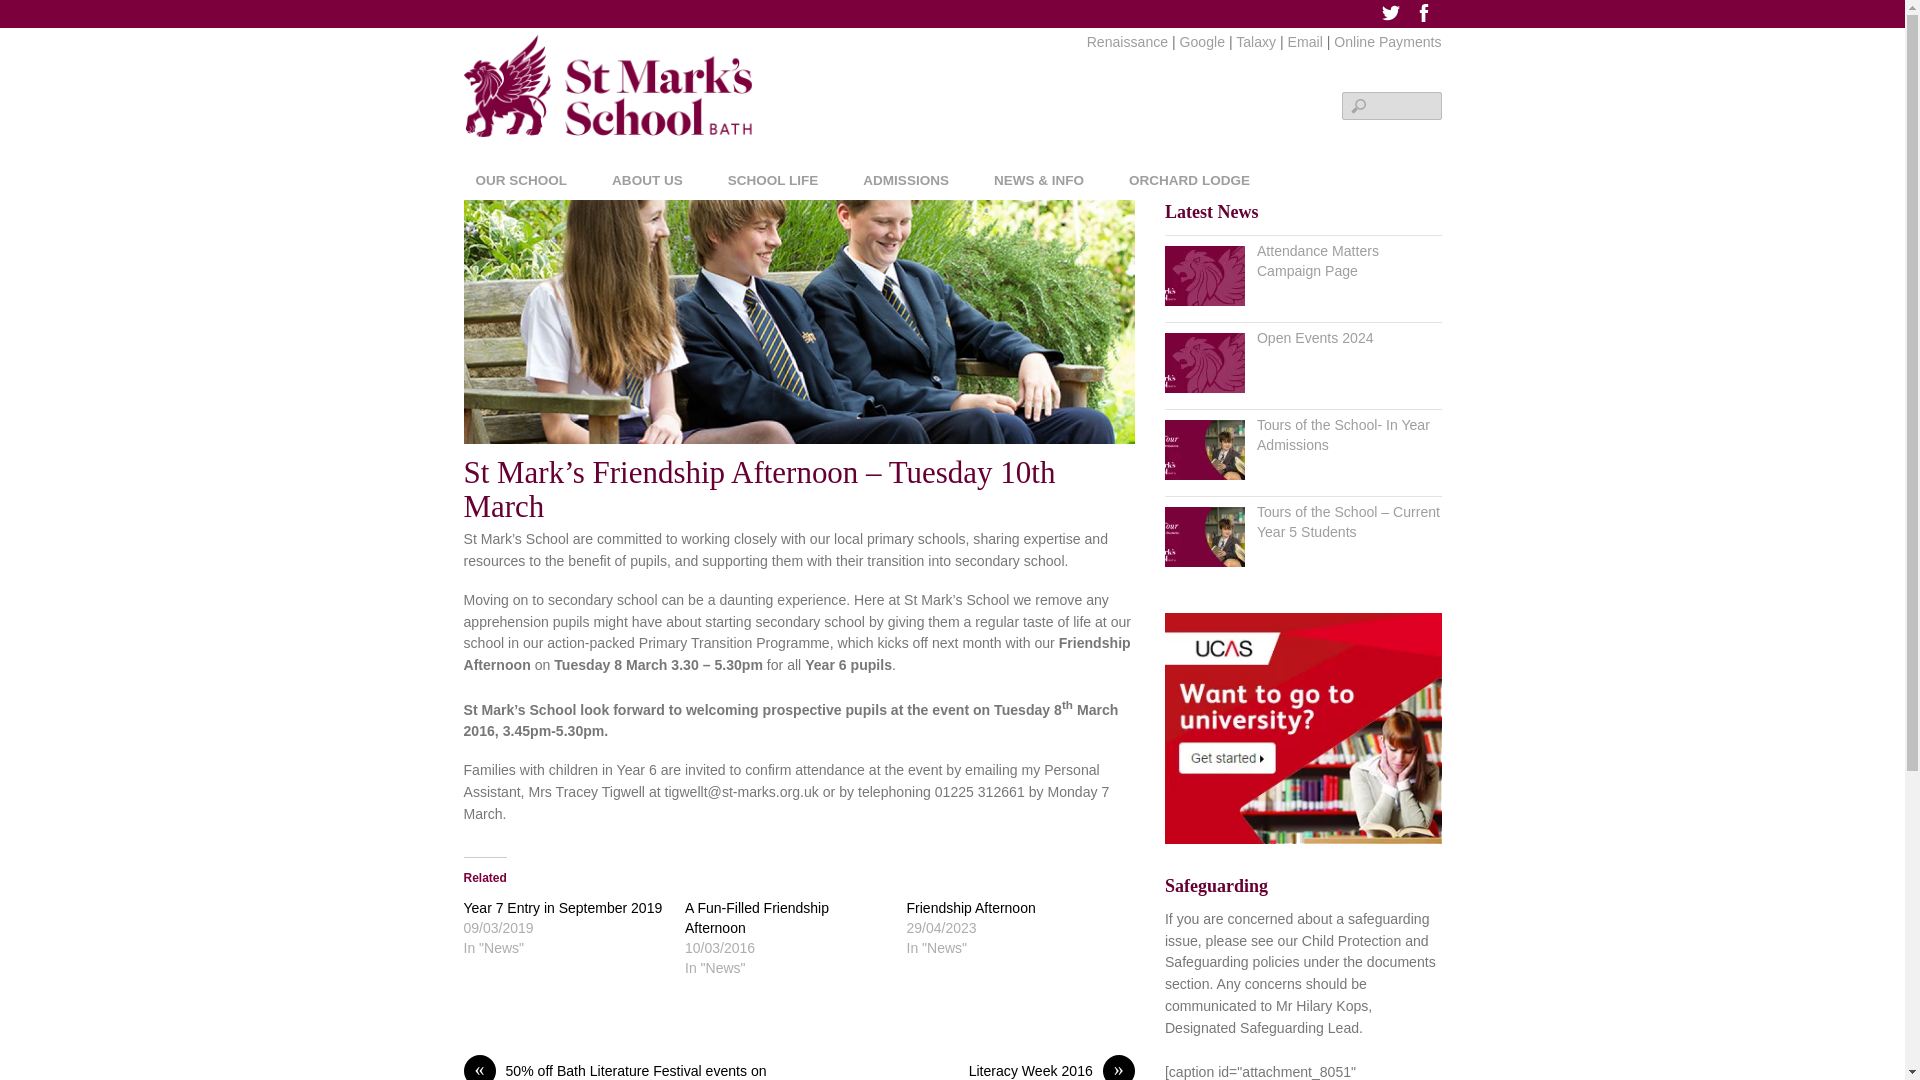 This screenshot has height=1080, width=1920. I want to click on Renaissance, so click(1126, 41).